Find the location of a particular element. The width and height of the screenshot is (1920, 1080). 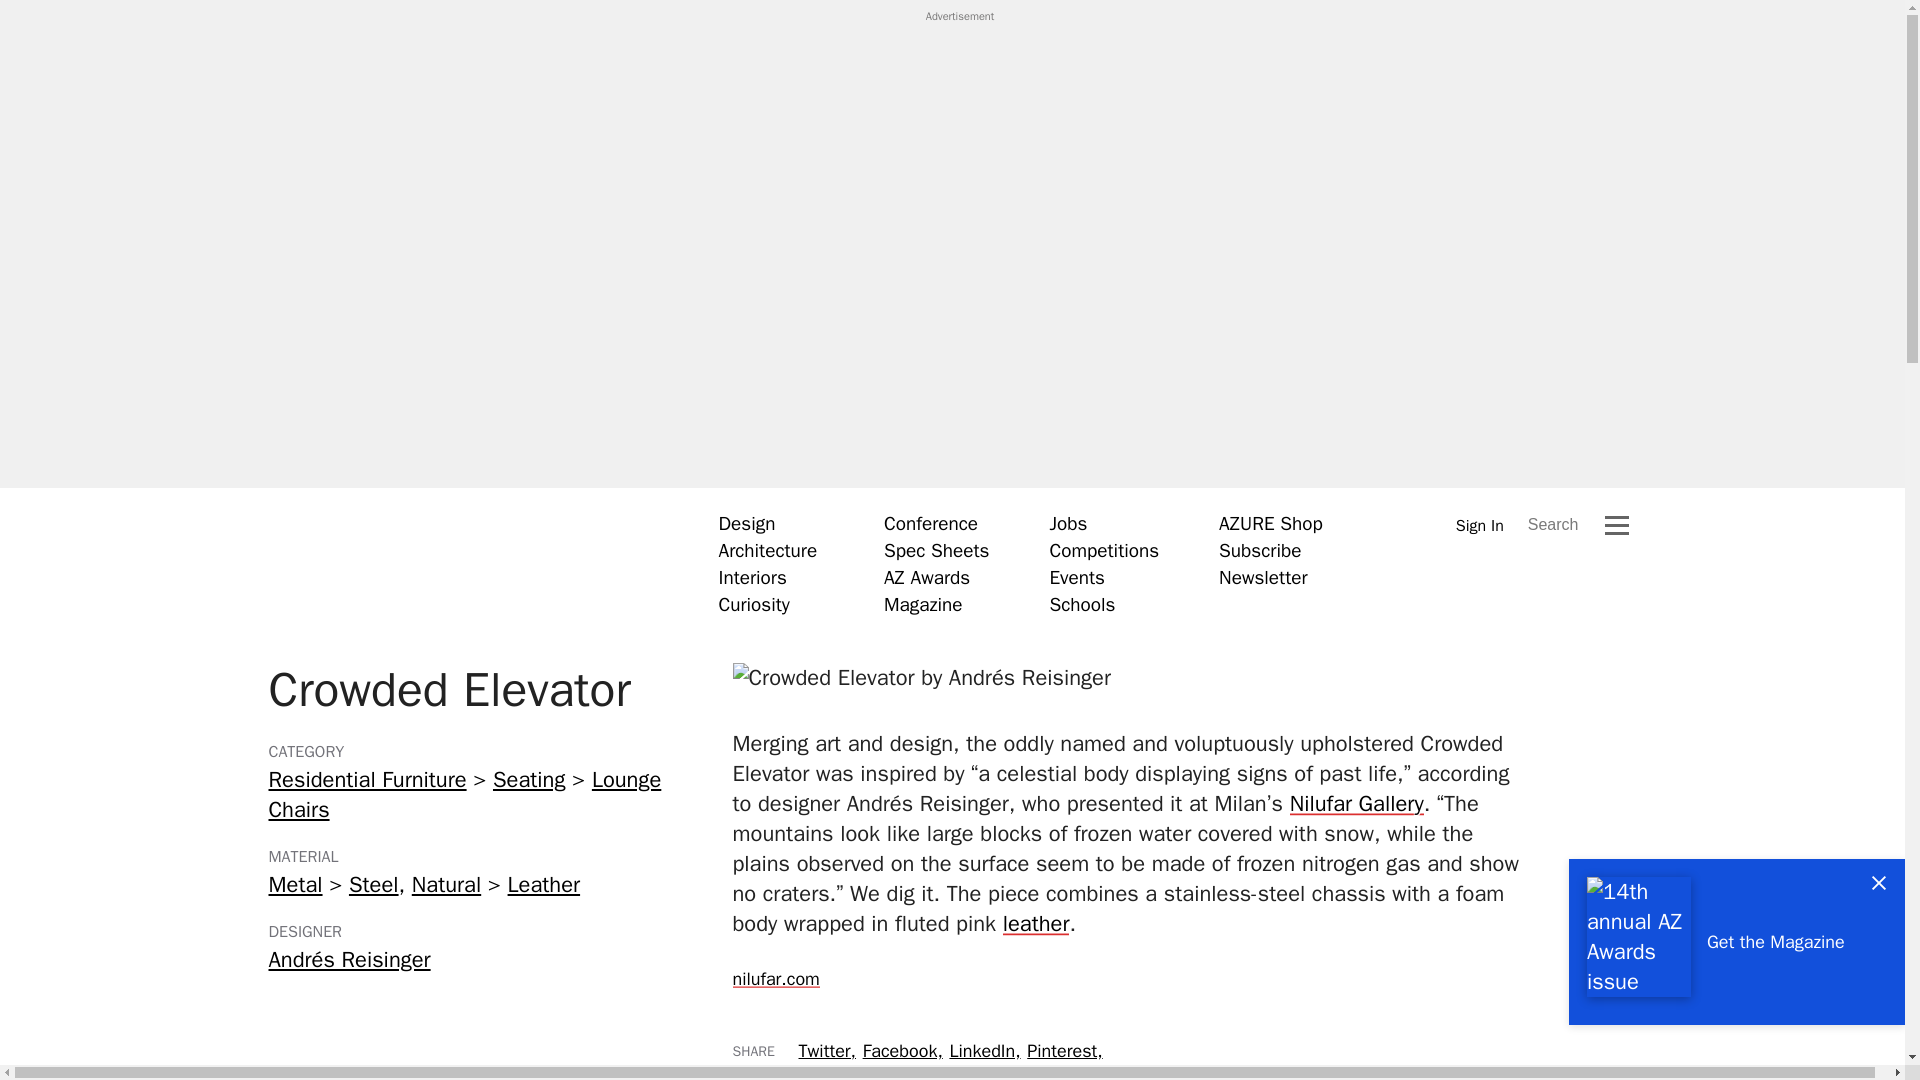

Curiosity is located at coordinates (754, 604).